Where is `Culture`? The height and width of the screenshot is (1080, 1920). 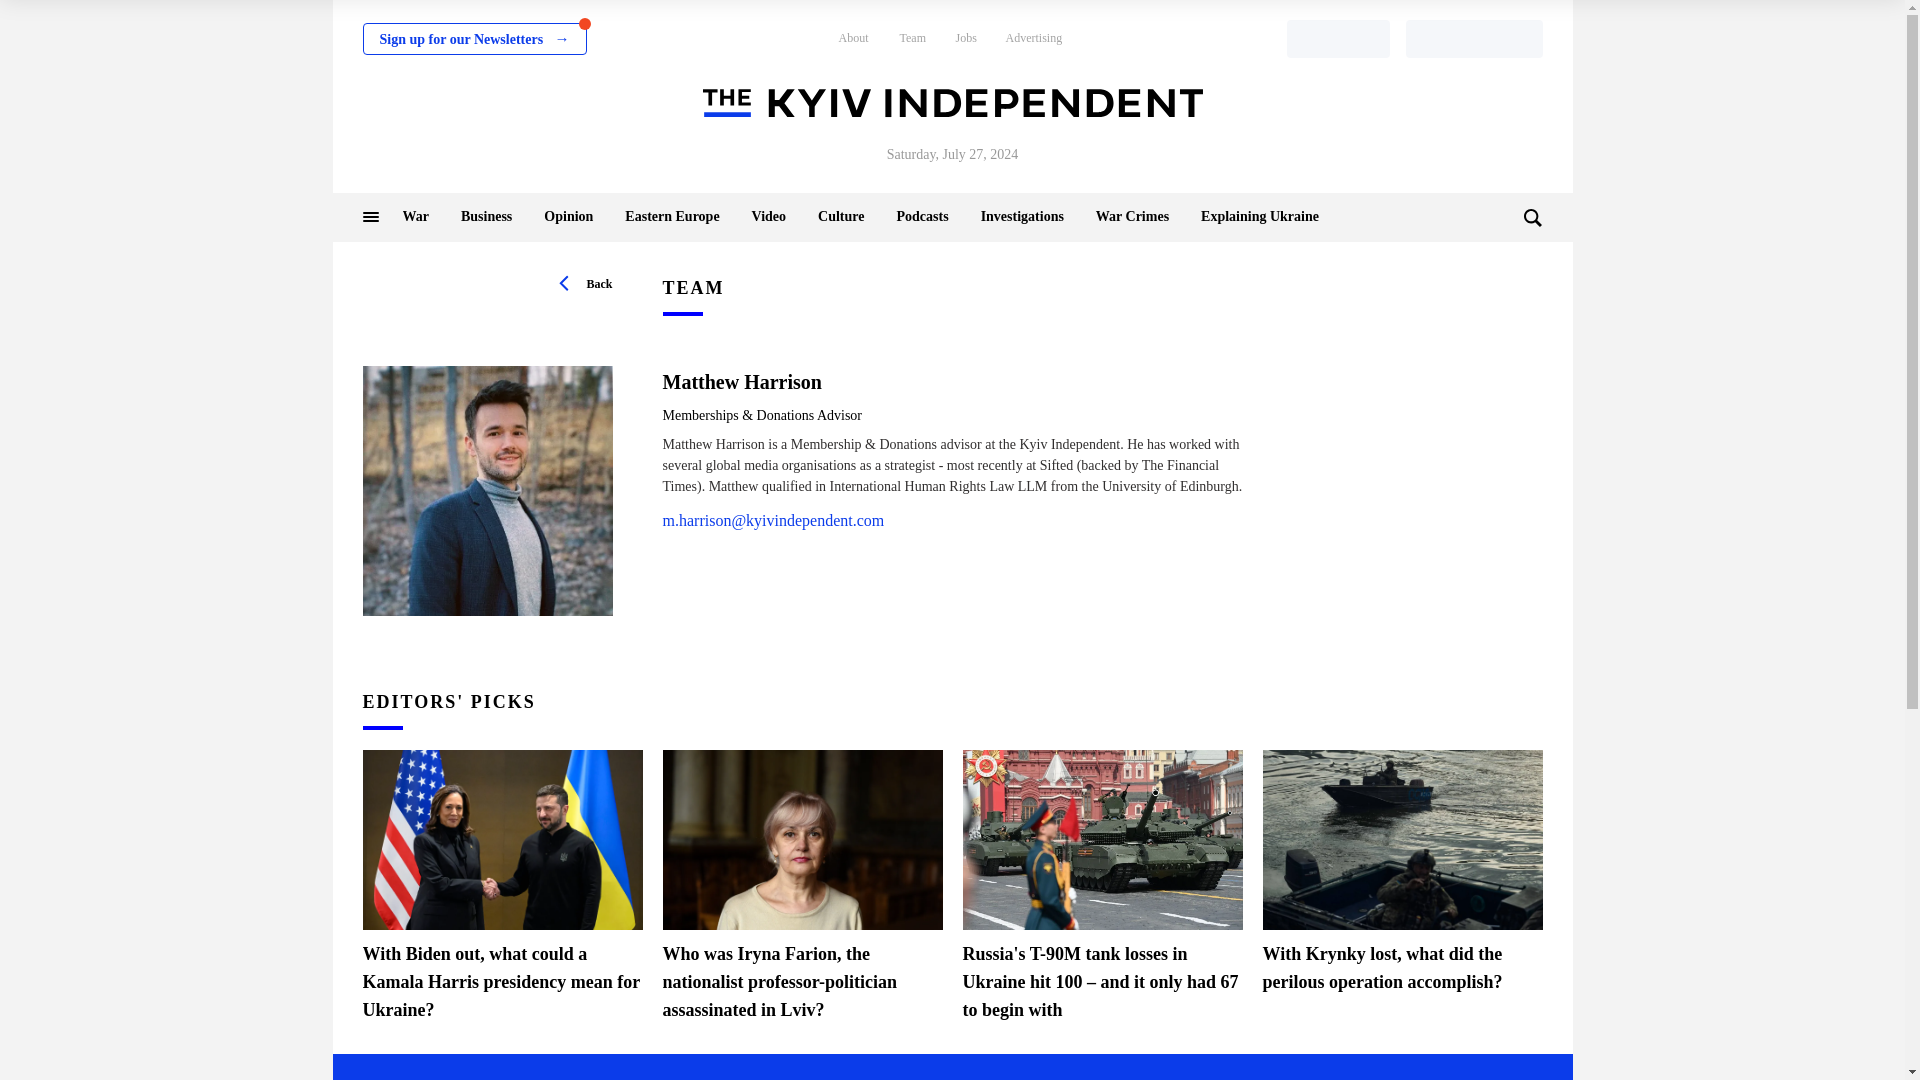
Culture is located at coordinates (840, 216).